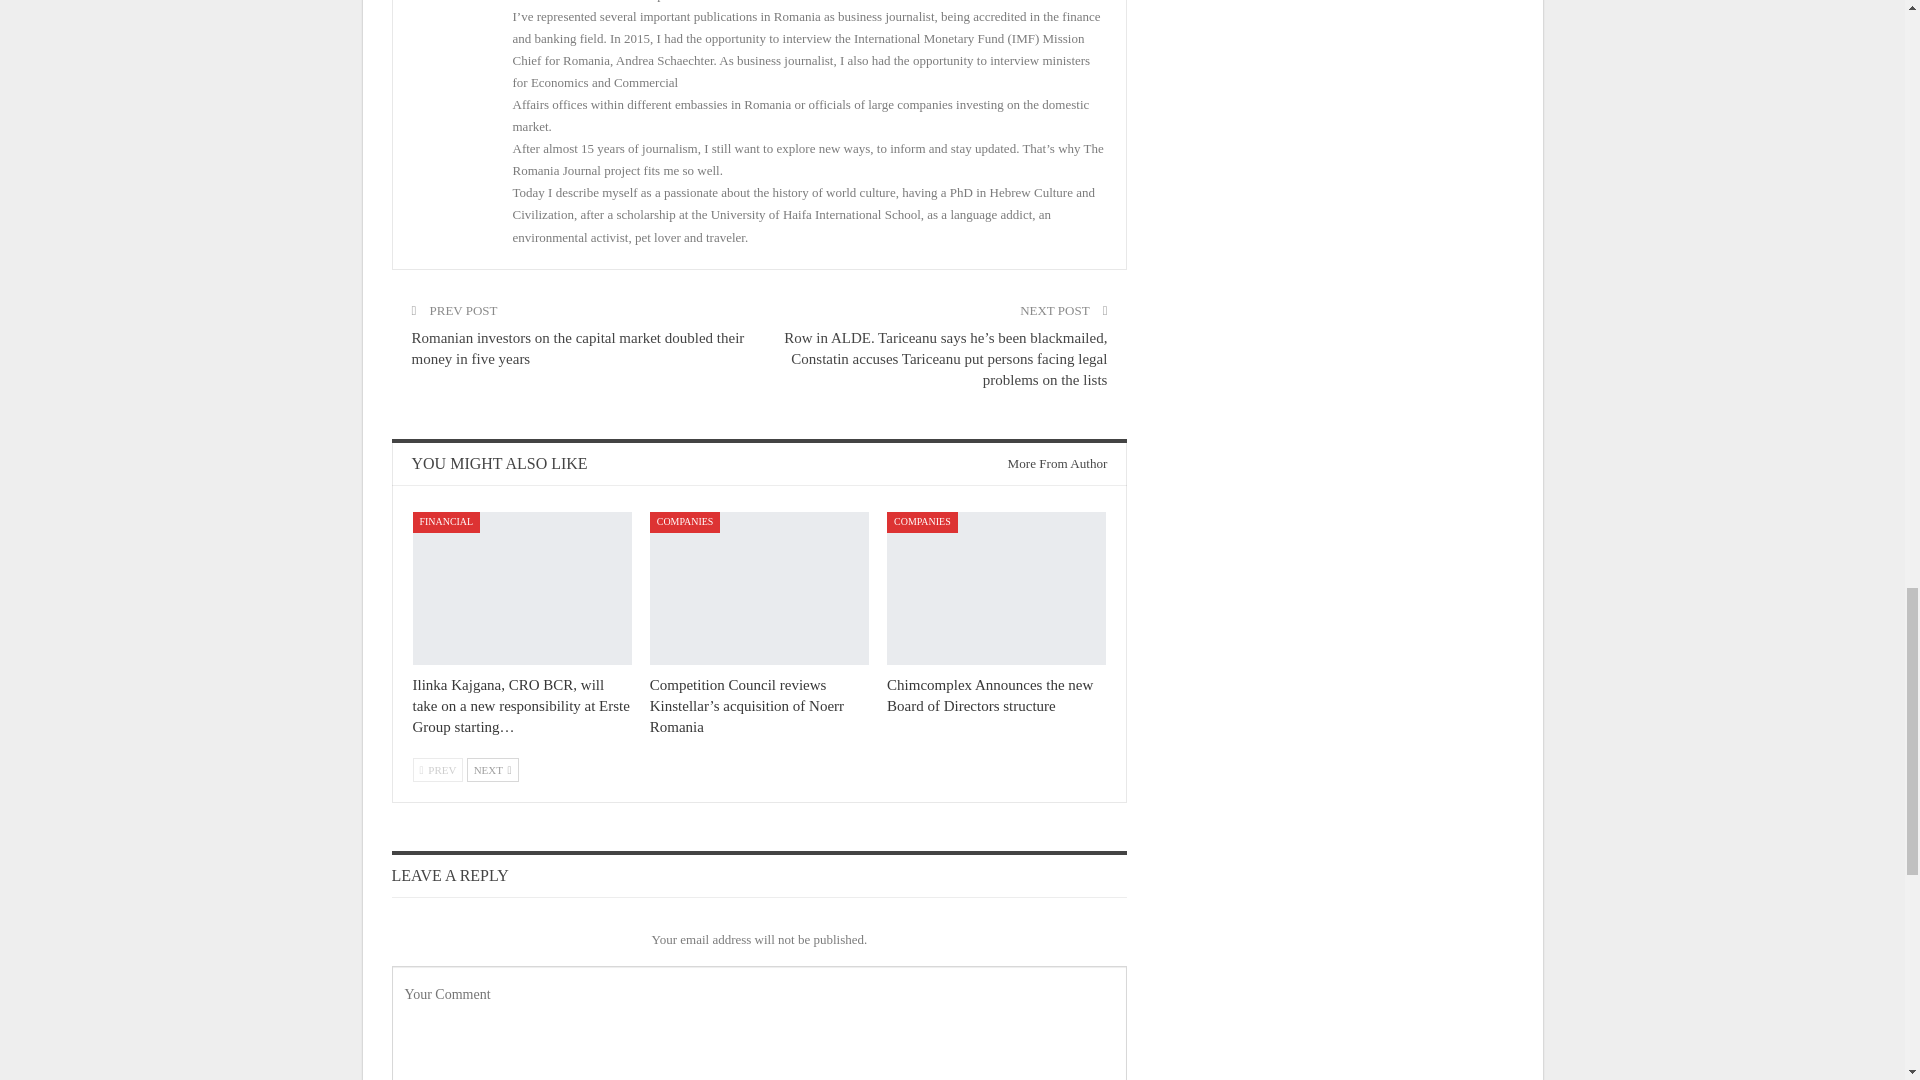  I want to click on Chimcomplex Announces the new Board of Directors structure, so click(990, 695).